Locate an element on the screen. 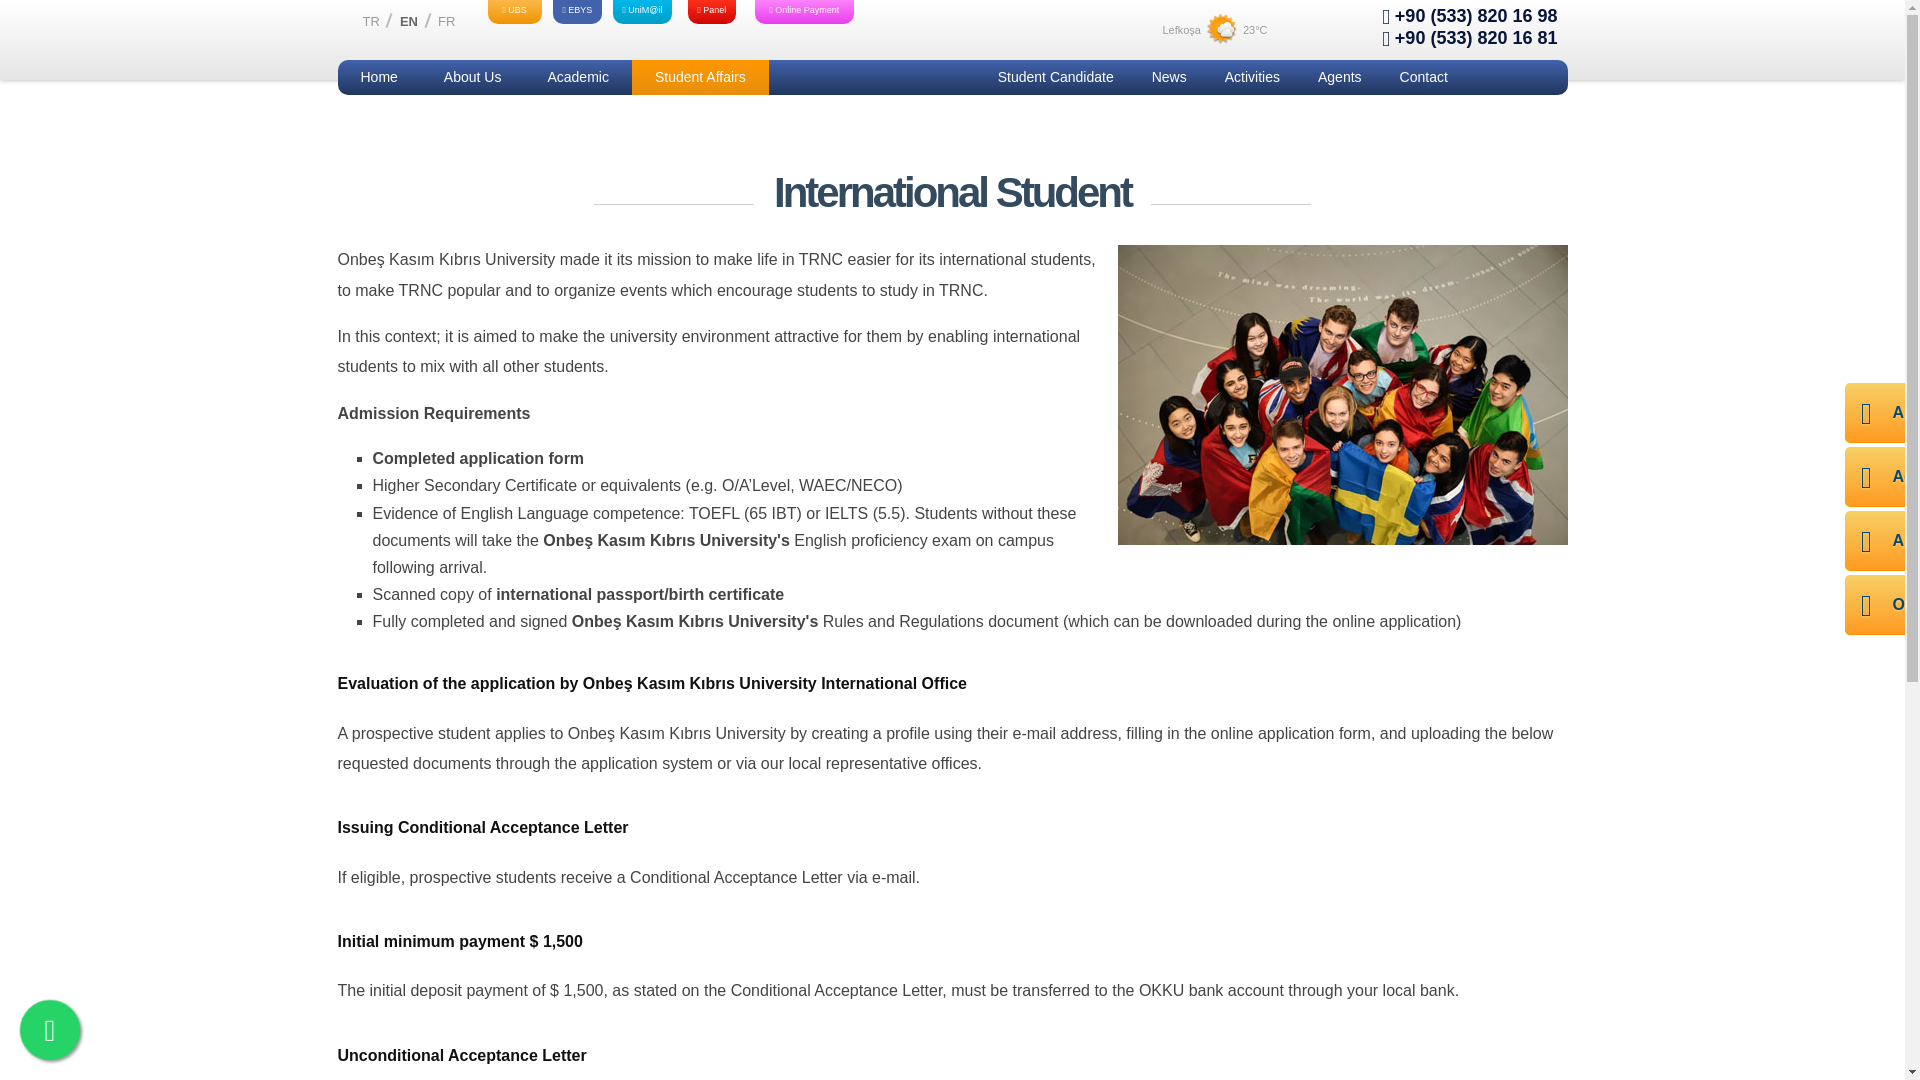  Academic is located at coordinates (578, 78).